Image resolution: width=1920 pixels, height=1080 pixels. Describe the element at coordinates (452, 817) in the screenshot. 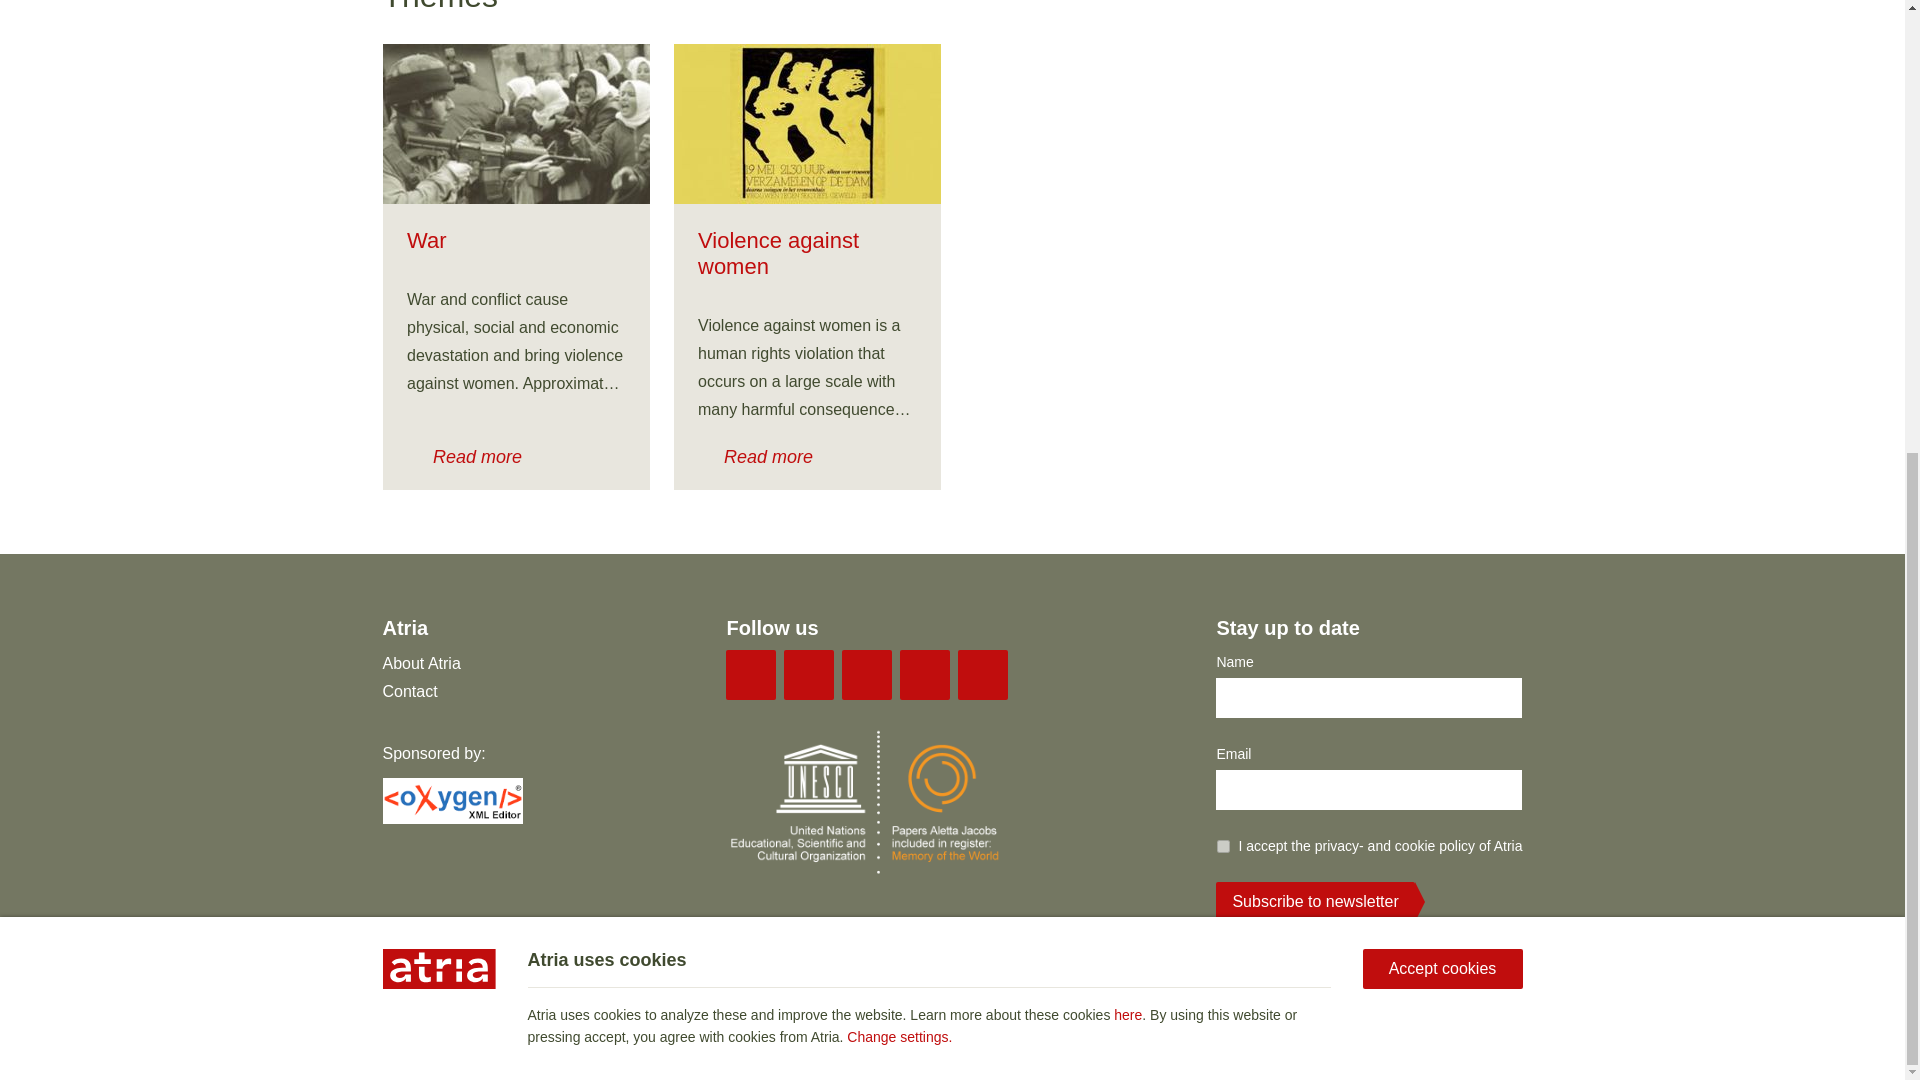

I see `Oxygen XML Editor` at that location.